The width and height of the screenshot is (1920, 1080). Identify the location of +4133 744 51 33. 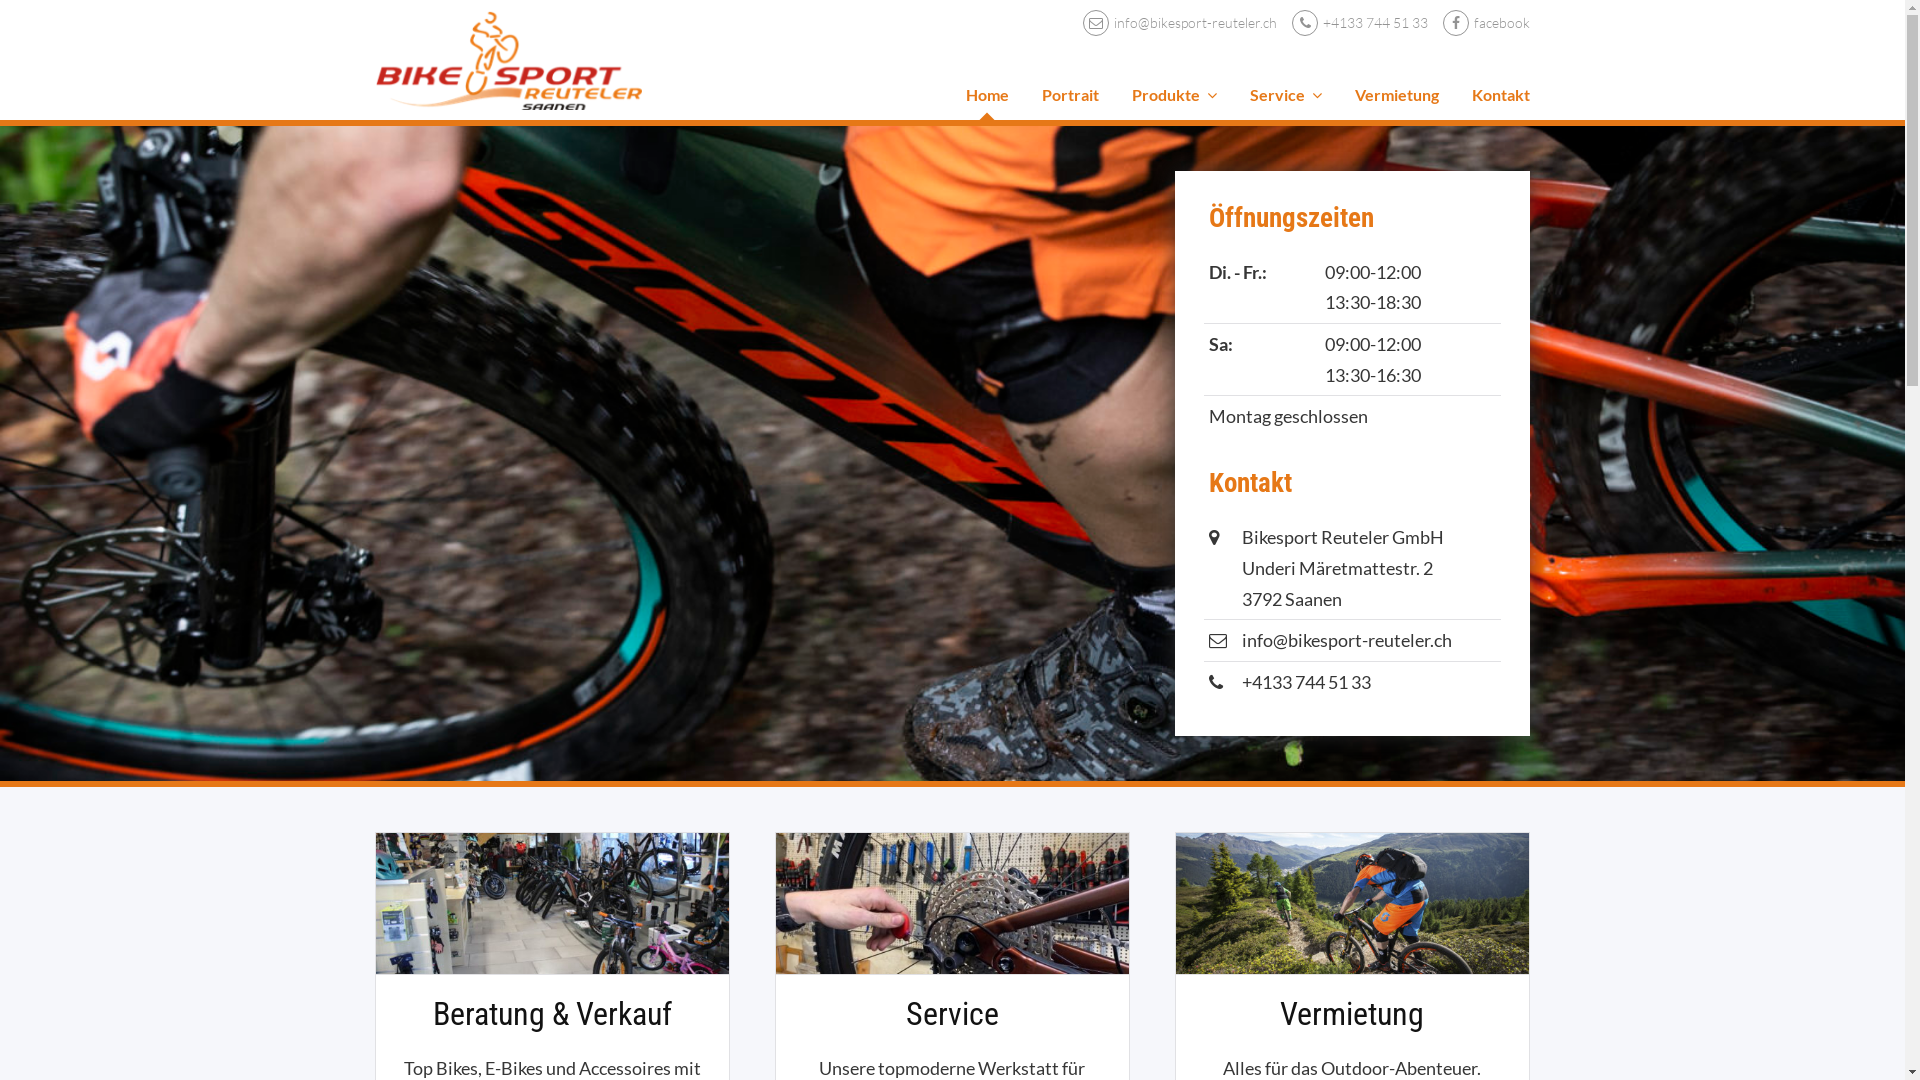
(1306, 682).